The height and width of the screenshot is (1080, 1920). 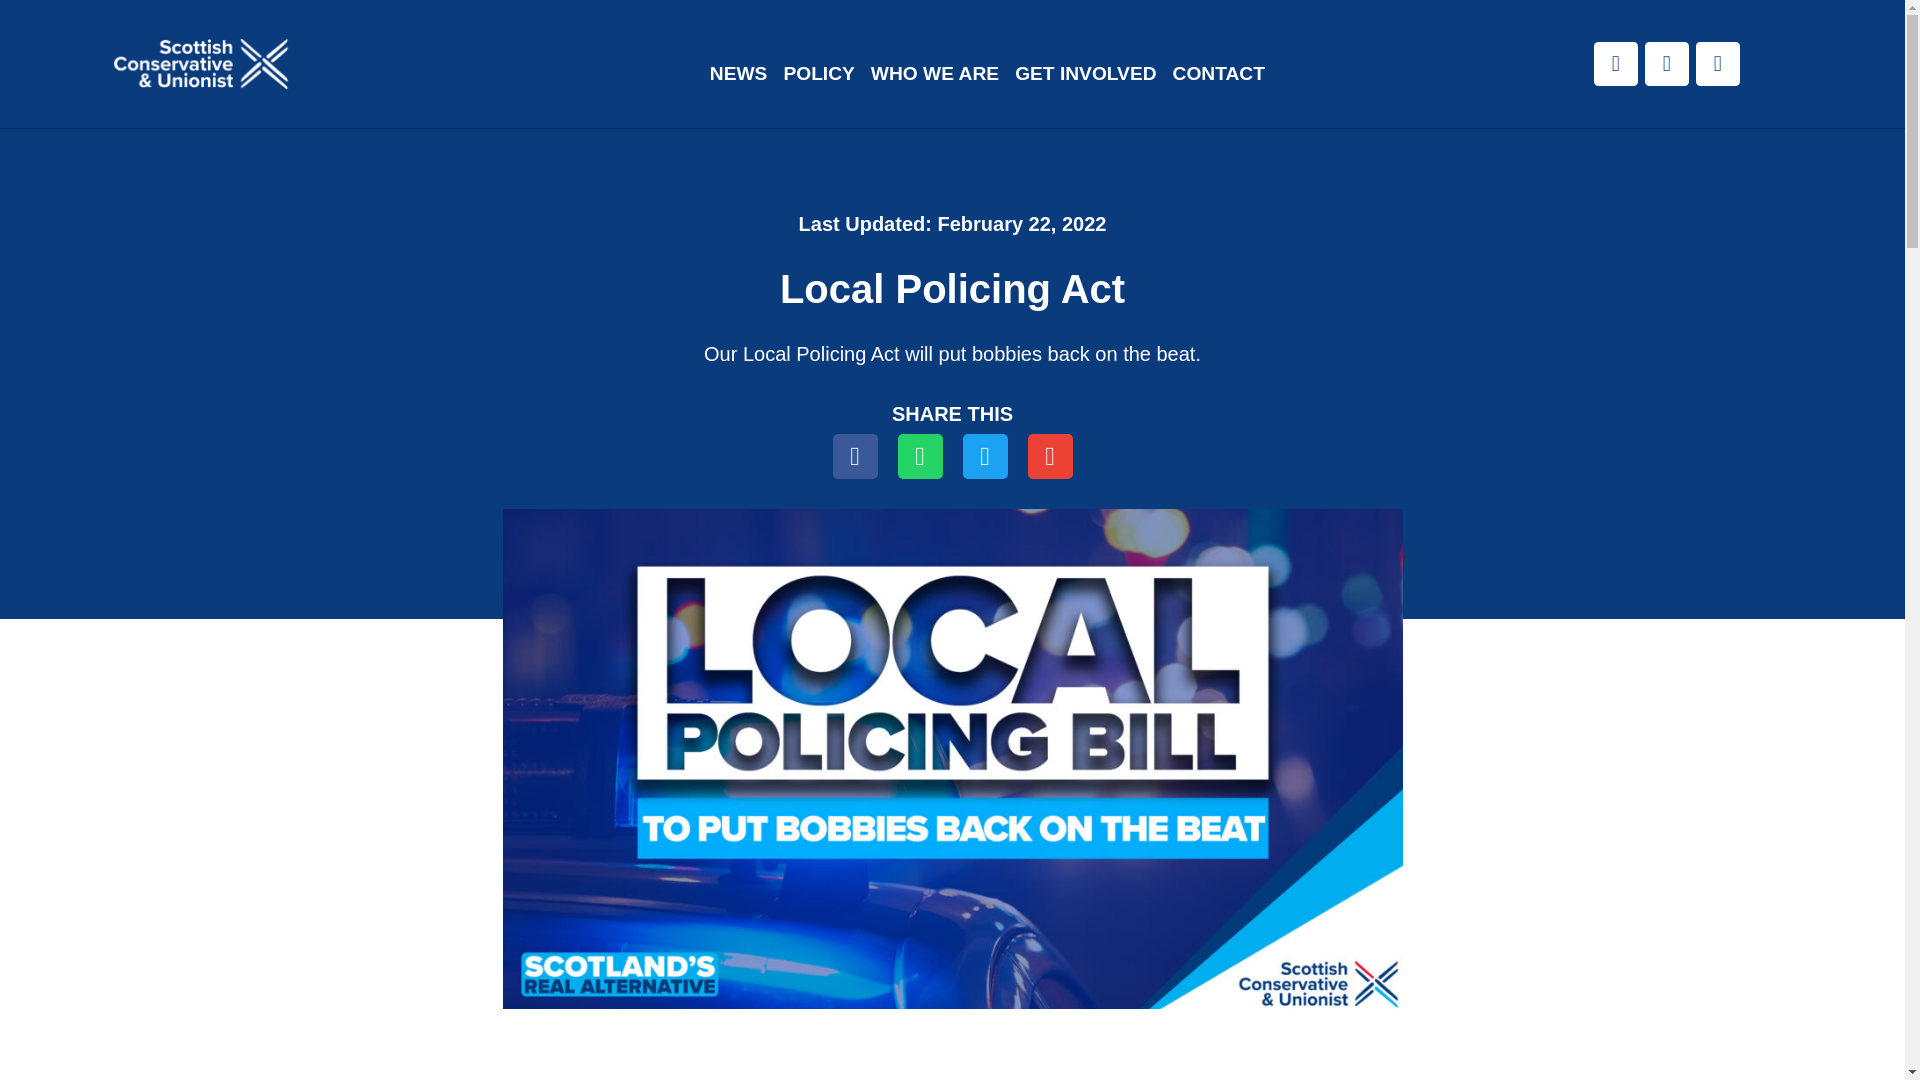 What do you see at coordinates (738, 74) in the screenshot?
I see `NEWS` at bounding box center [738, 74].